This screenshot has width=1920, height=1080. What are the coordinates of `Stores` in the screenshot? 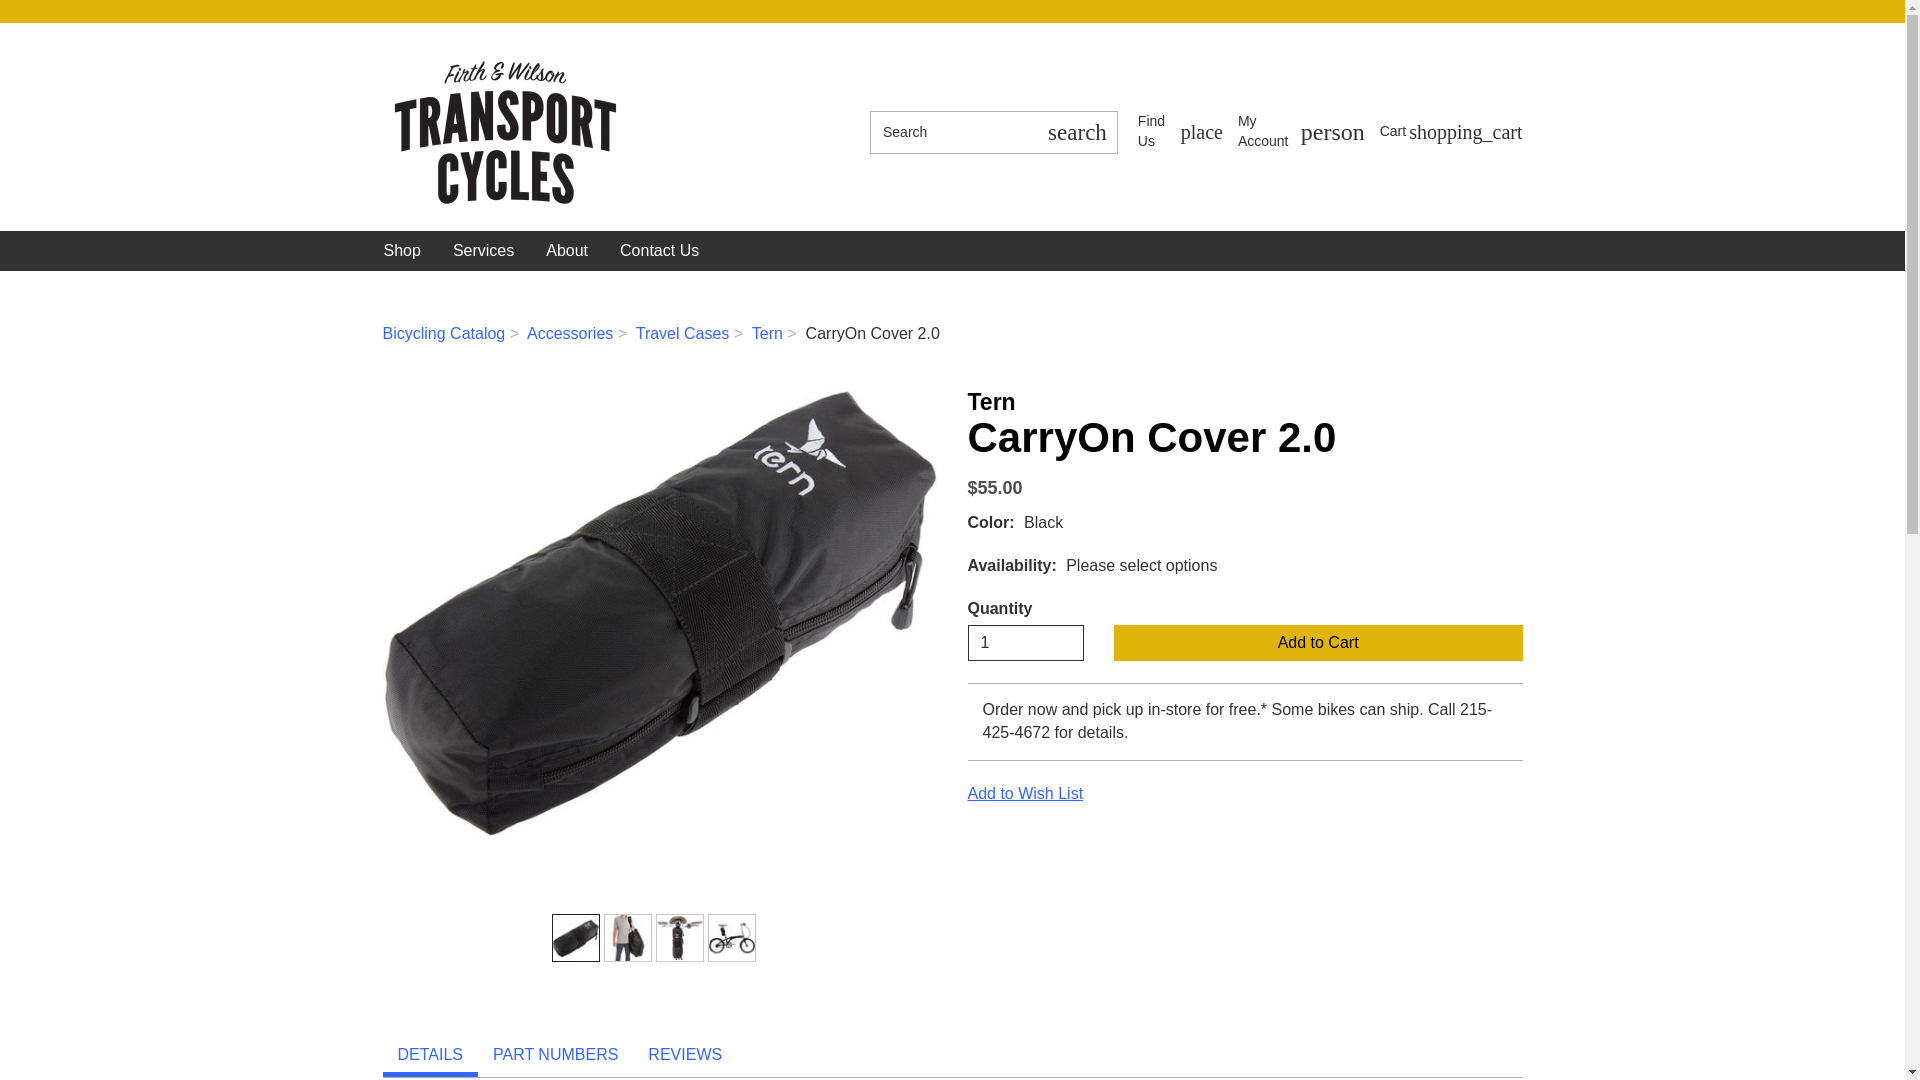 It's located at (1180, 132).